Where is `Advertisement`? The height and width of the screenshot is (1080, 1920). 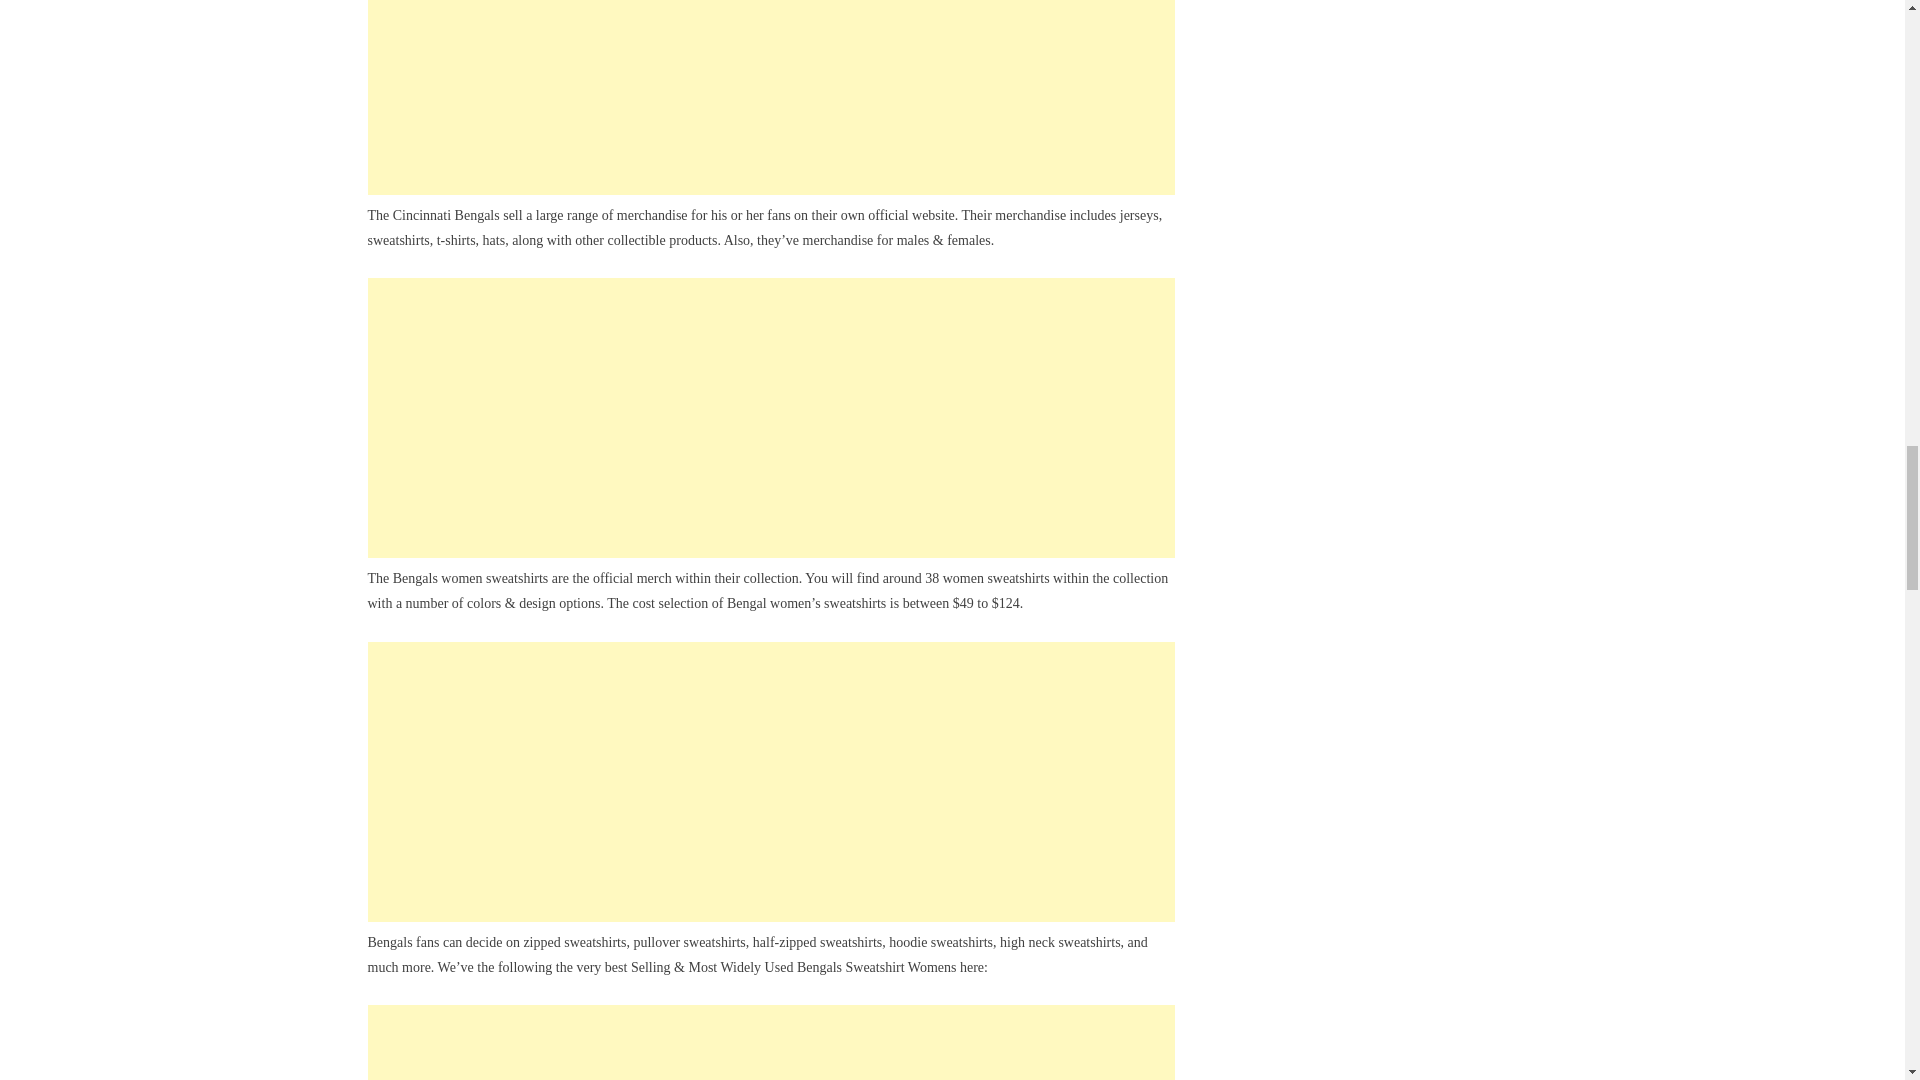 Advertisement is located at coordinates (772, 782).